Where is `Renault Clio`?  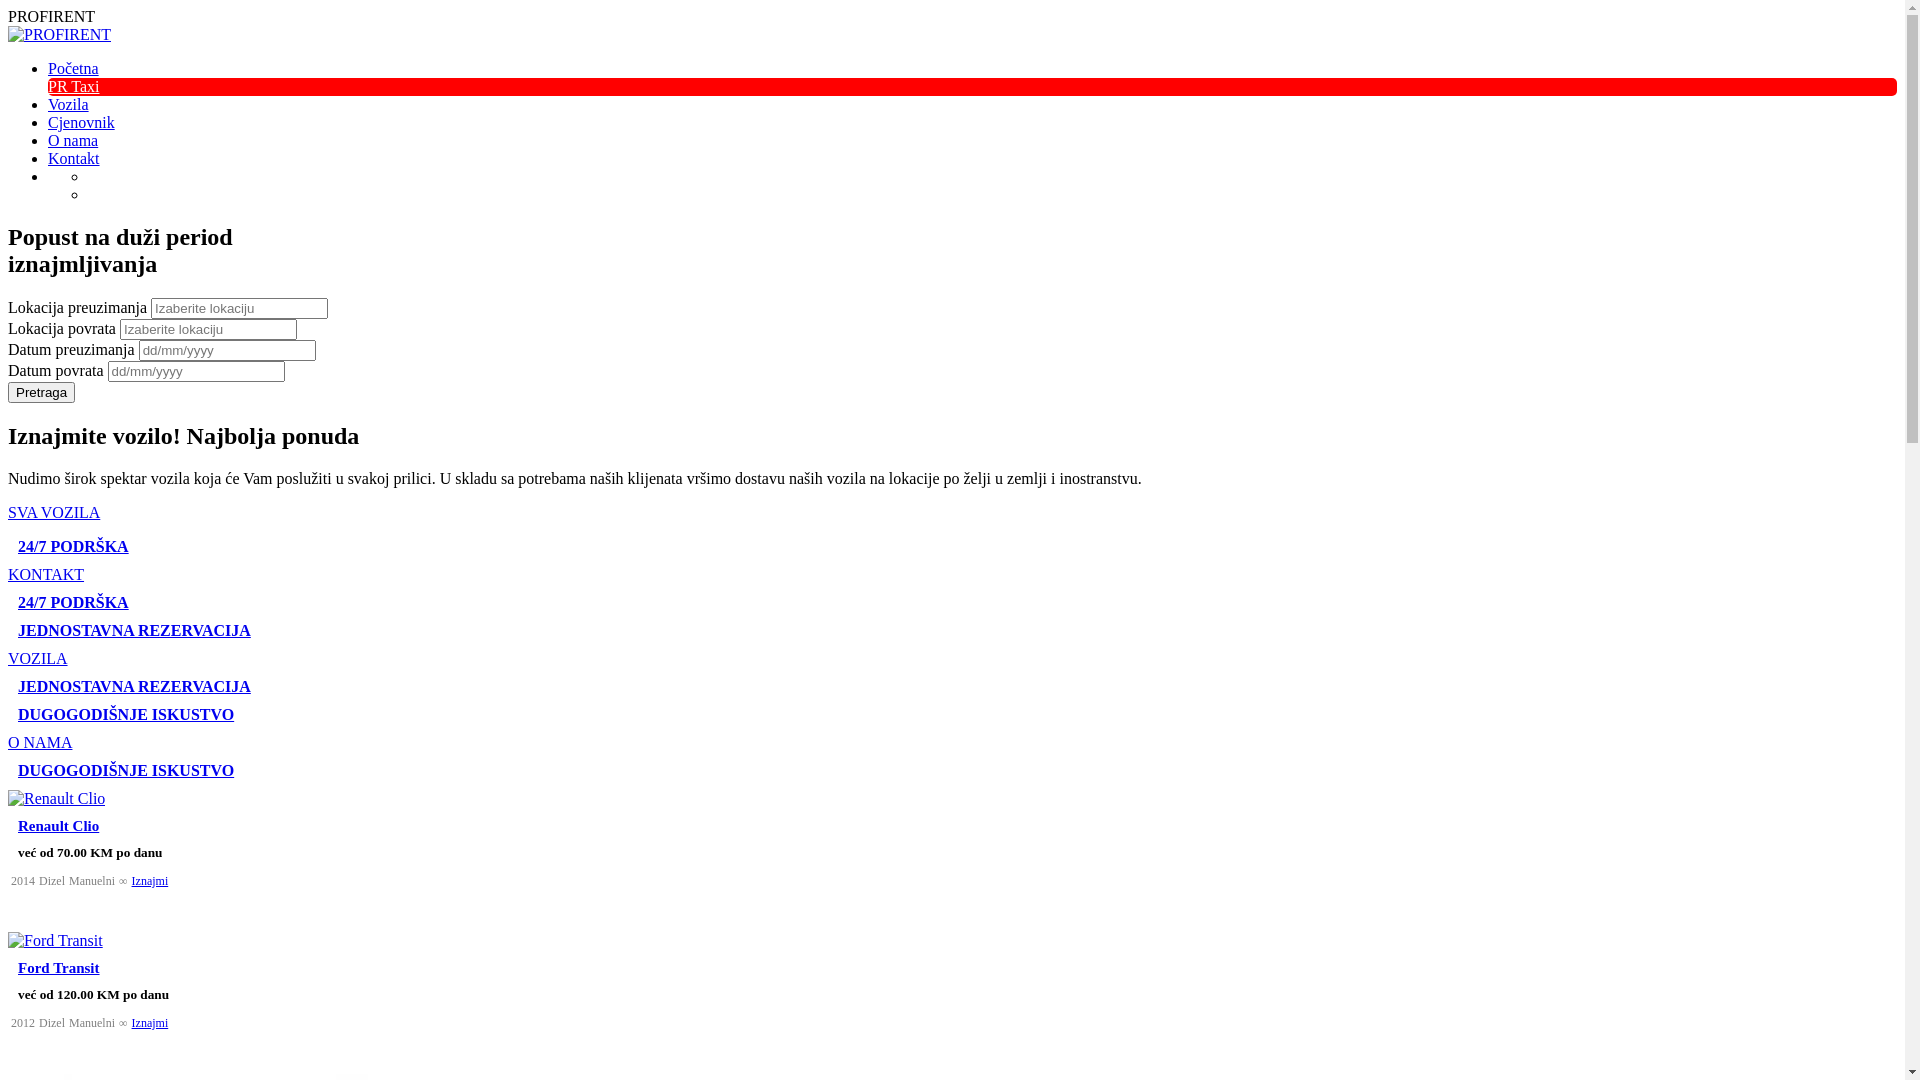 Renault Clio is located at coordinates (58, 826).